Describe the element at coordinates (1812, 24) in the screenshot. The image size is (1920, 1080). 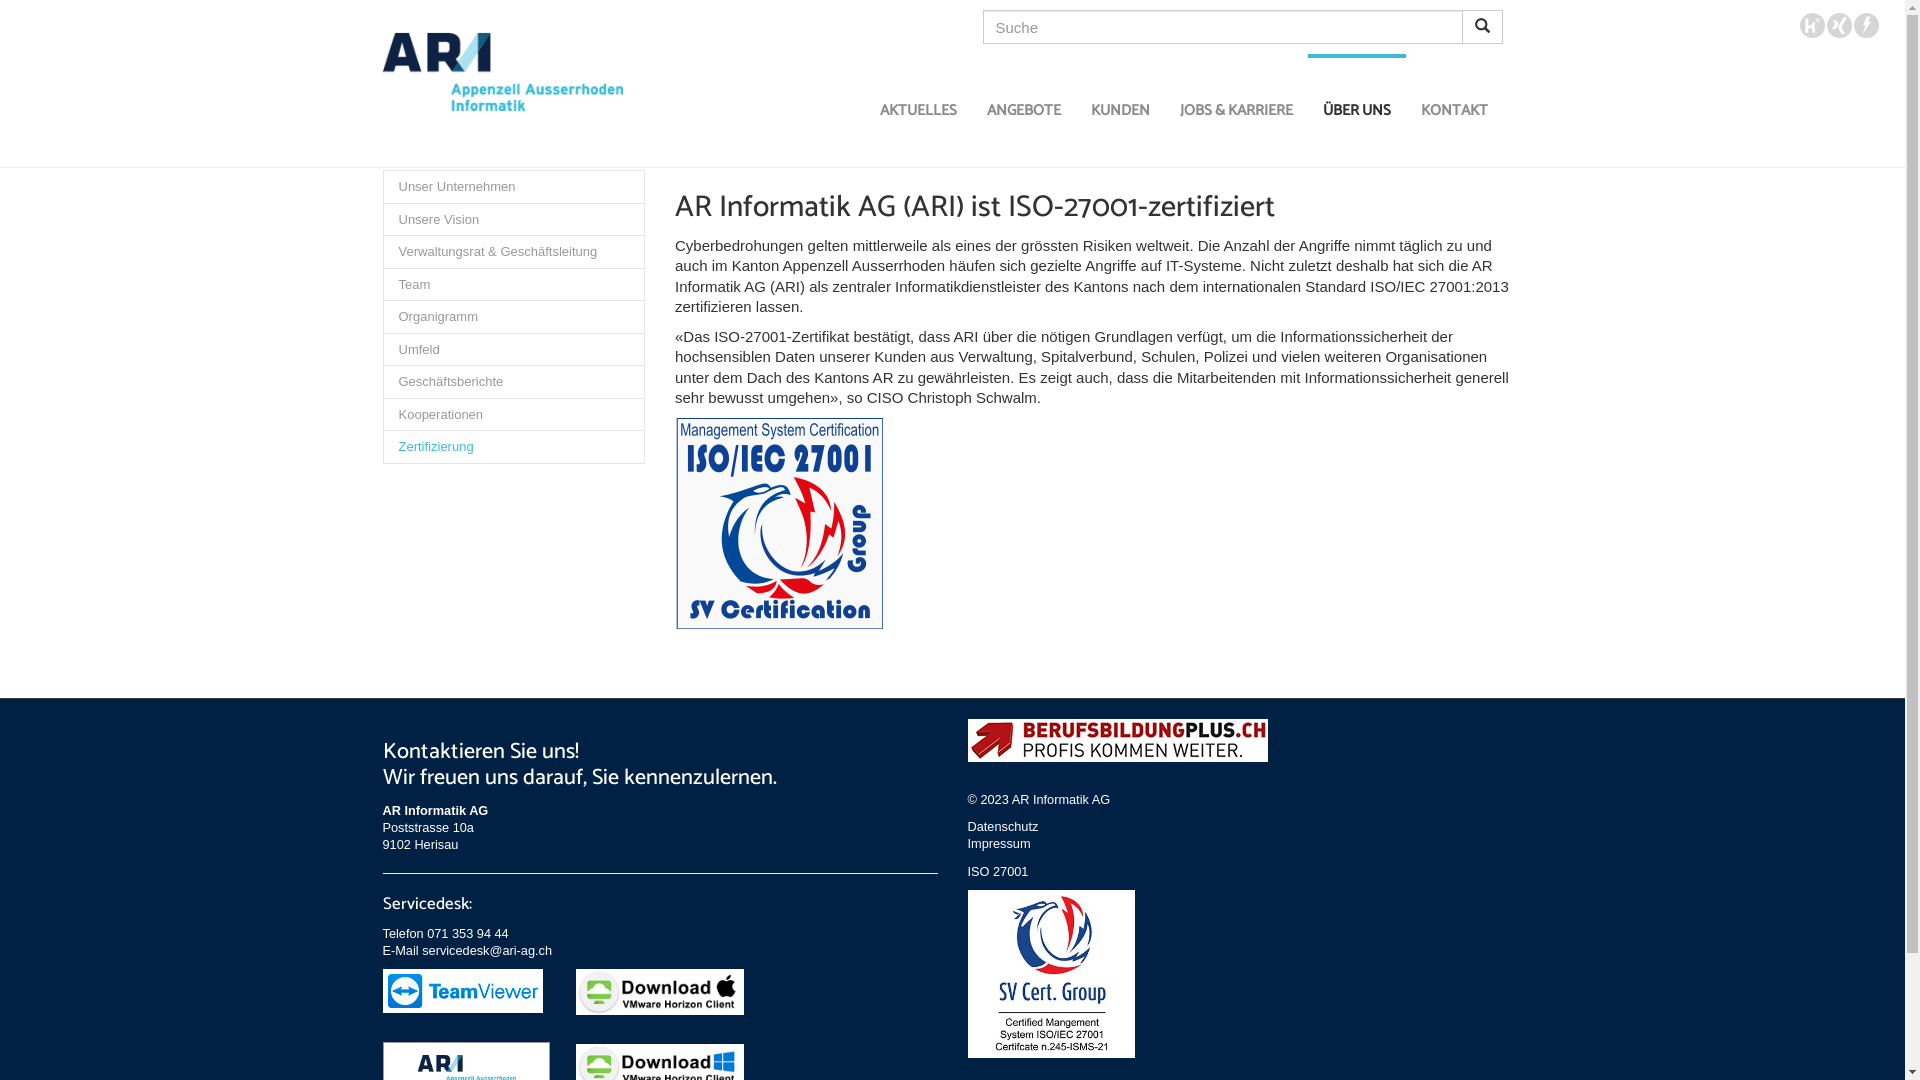
I see `ARI bei Kununu` at that location.